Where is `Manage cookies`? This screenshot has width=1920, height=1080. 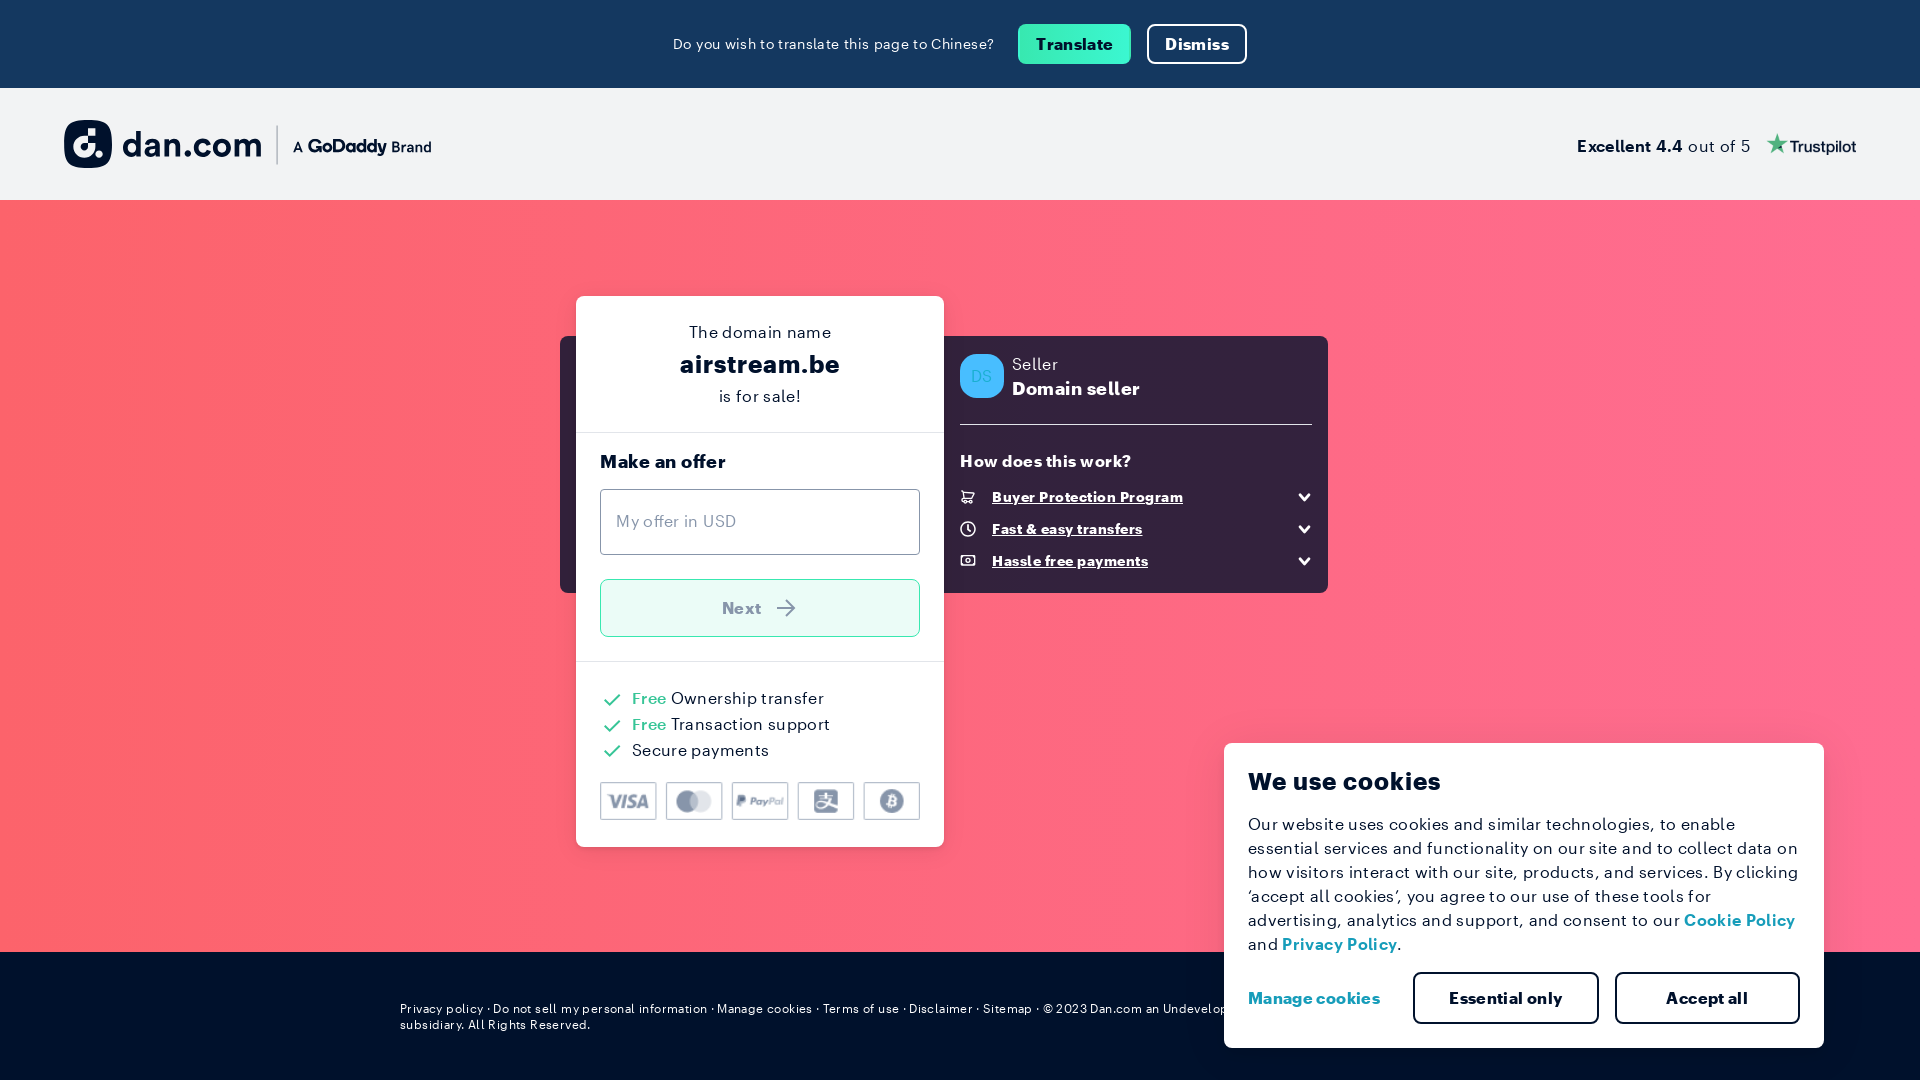 Manage cookies is located at coordinates (1322, 998).